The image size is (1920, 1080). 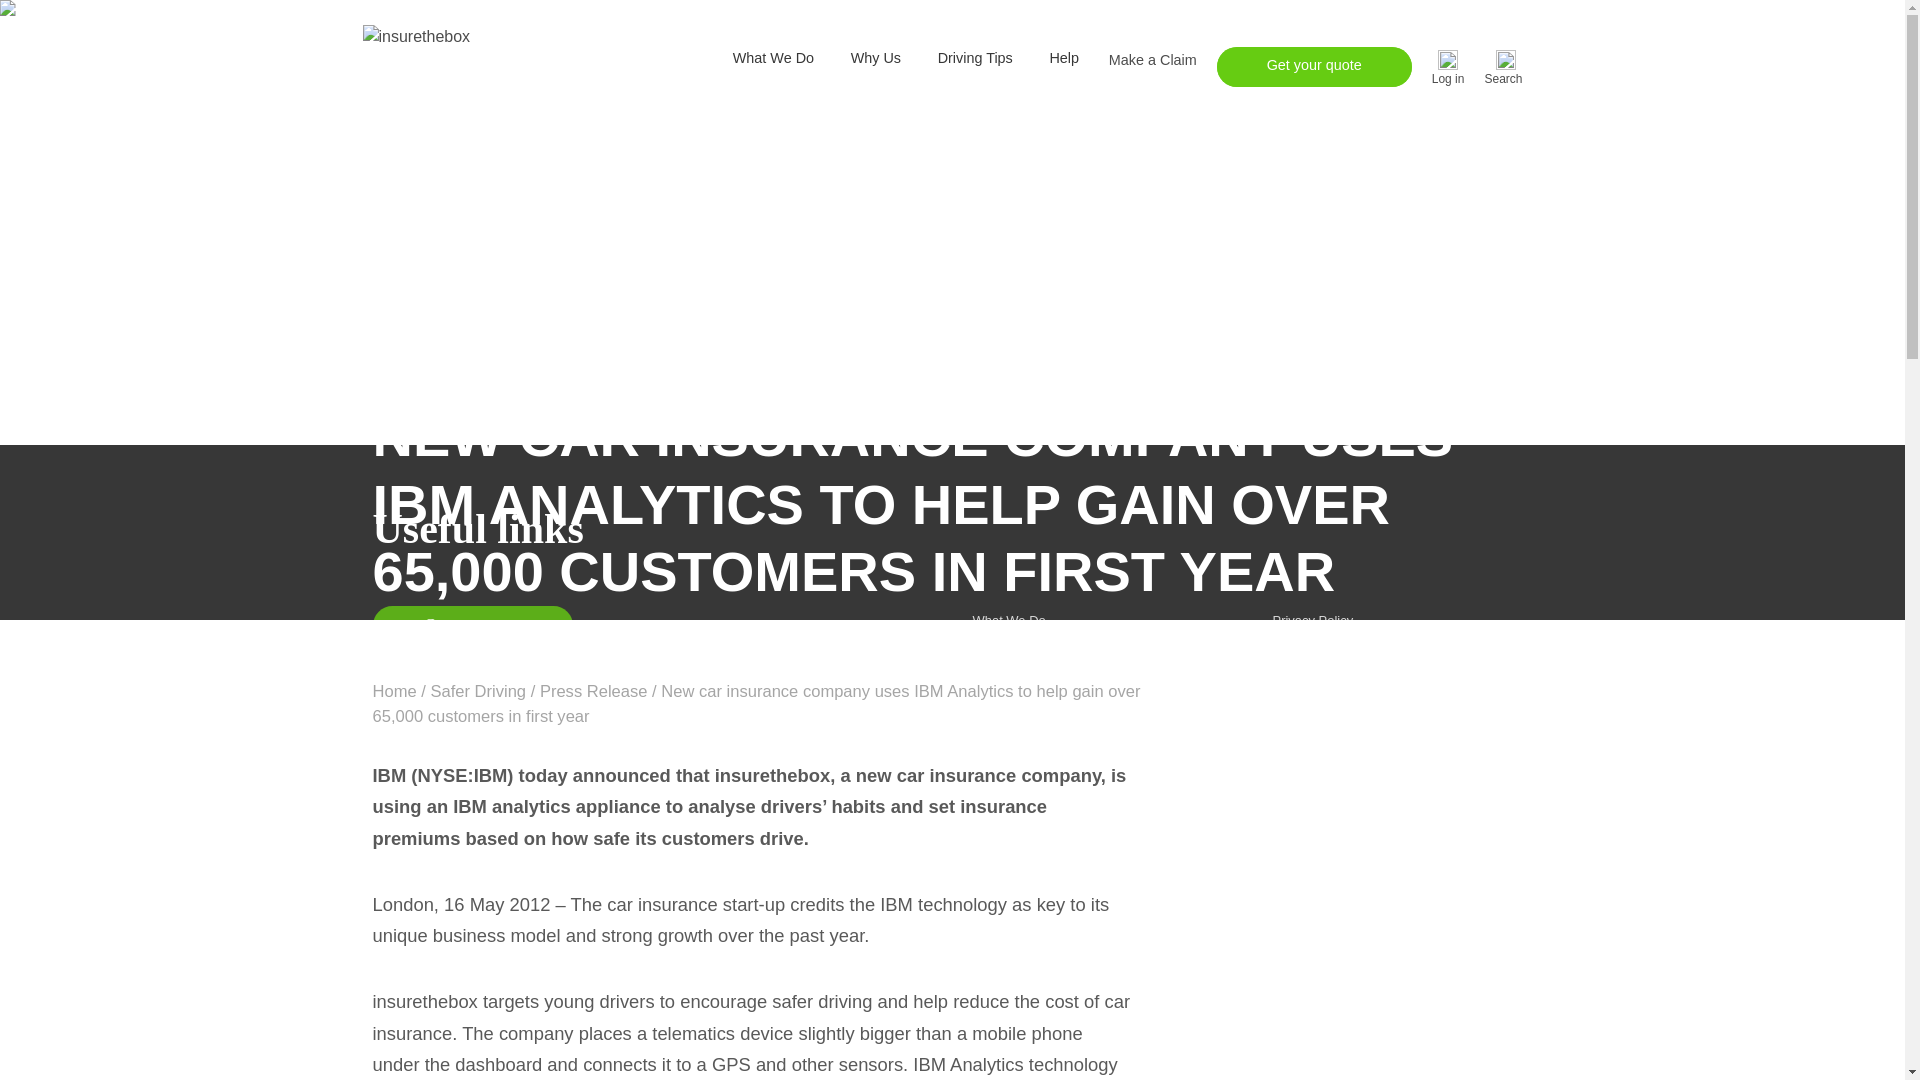 What do you see at coordinates (394, 690) in the screenshot?
I see `Homepage` at bounding box center [394, 690].